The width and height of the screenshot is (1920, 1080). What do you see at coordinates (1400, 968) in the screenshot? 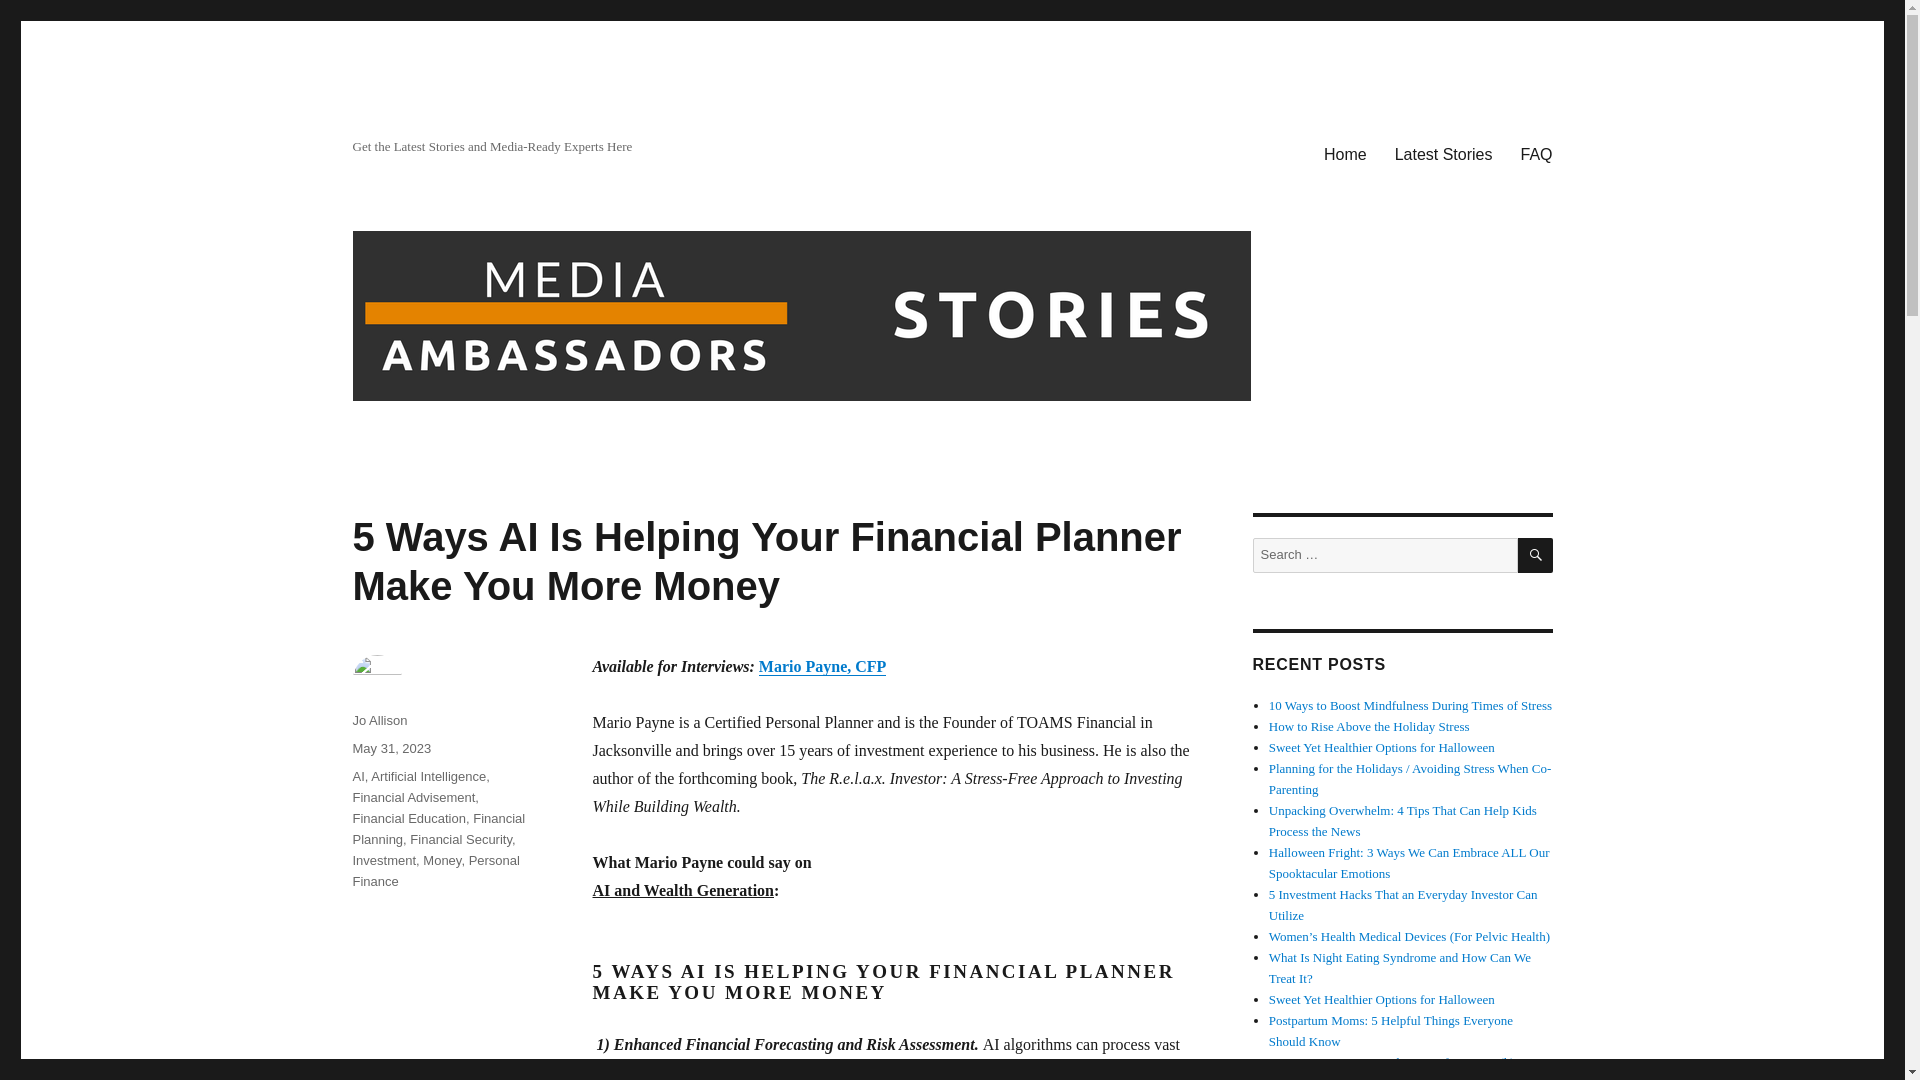
I see `What Is Night Eating Syndrome and How Can We Treat It?` at bounding box center [1400, 968].